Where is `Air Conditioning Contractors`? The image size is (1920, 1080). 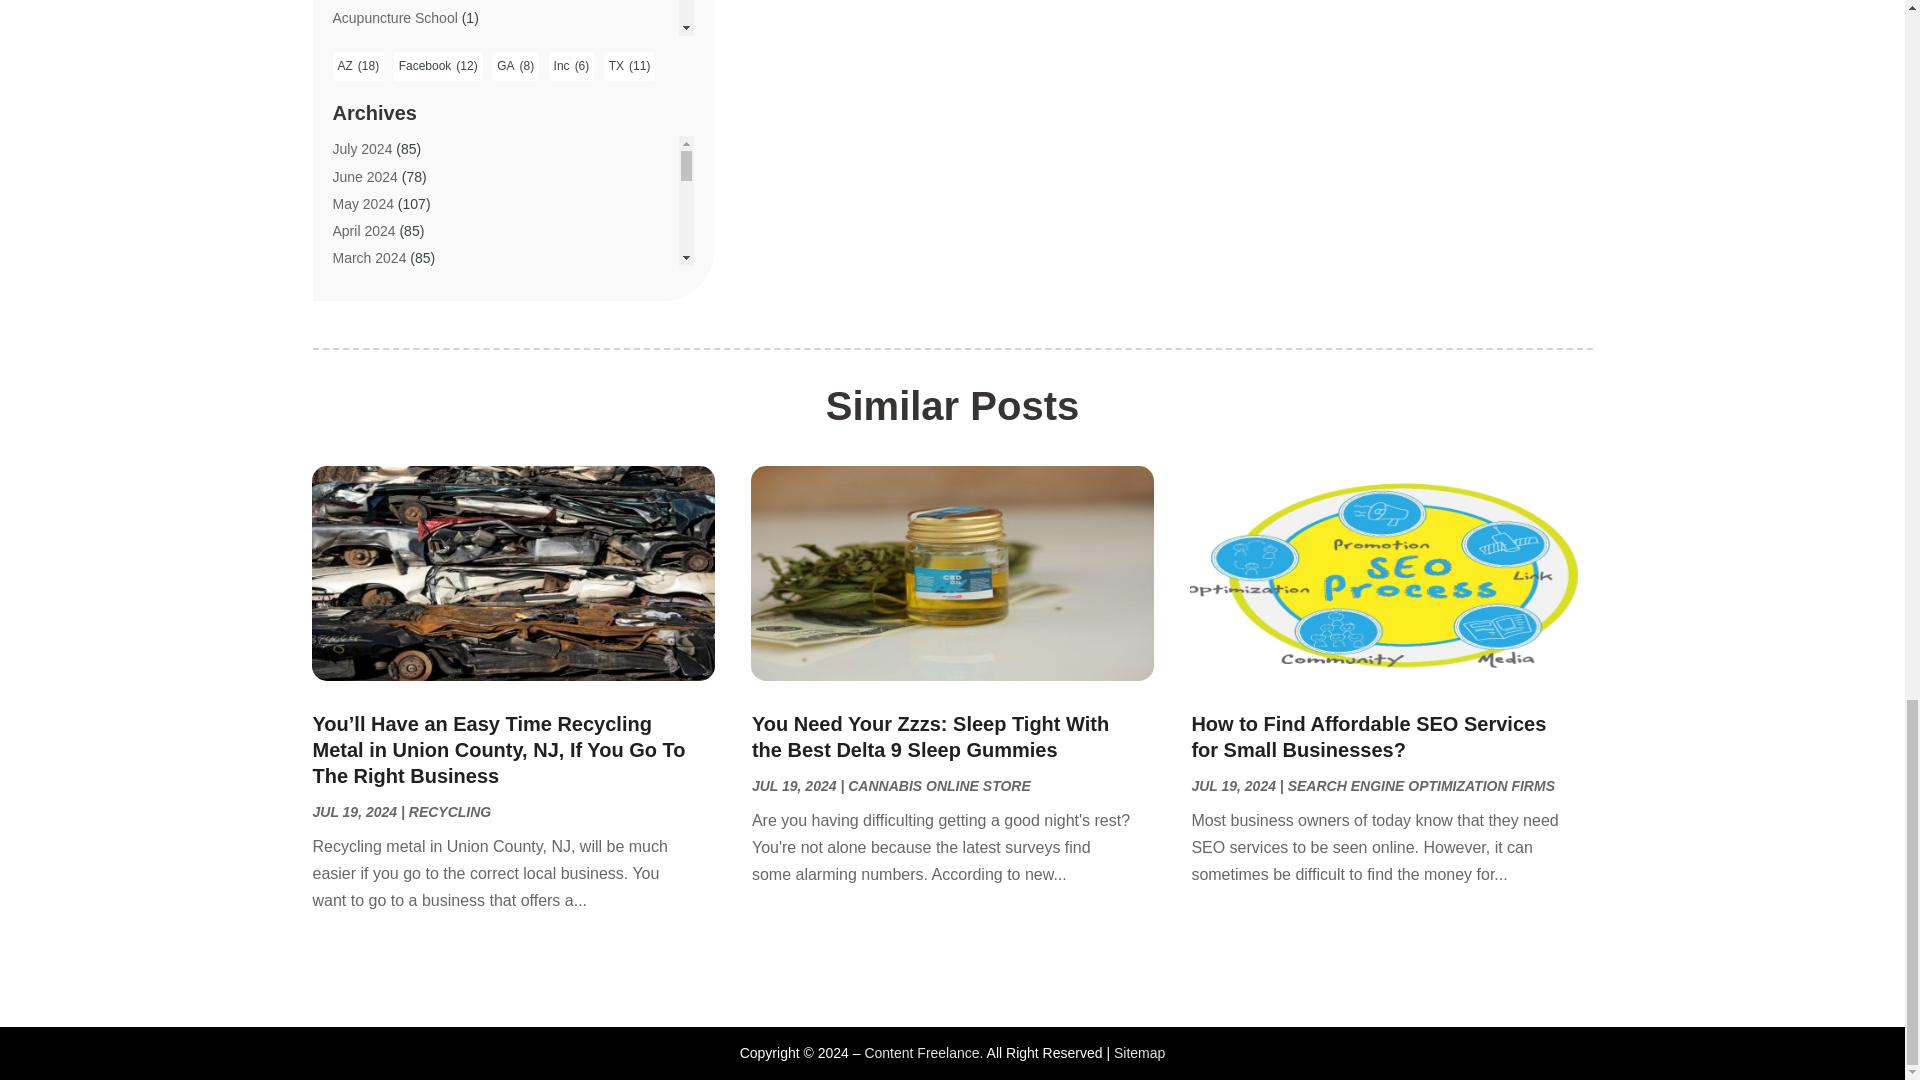 Air Conditioning Contractors is located at coordinates (419, 180).